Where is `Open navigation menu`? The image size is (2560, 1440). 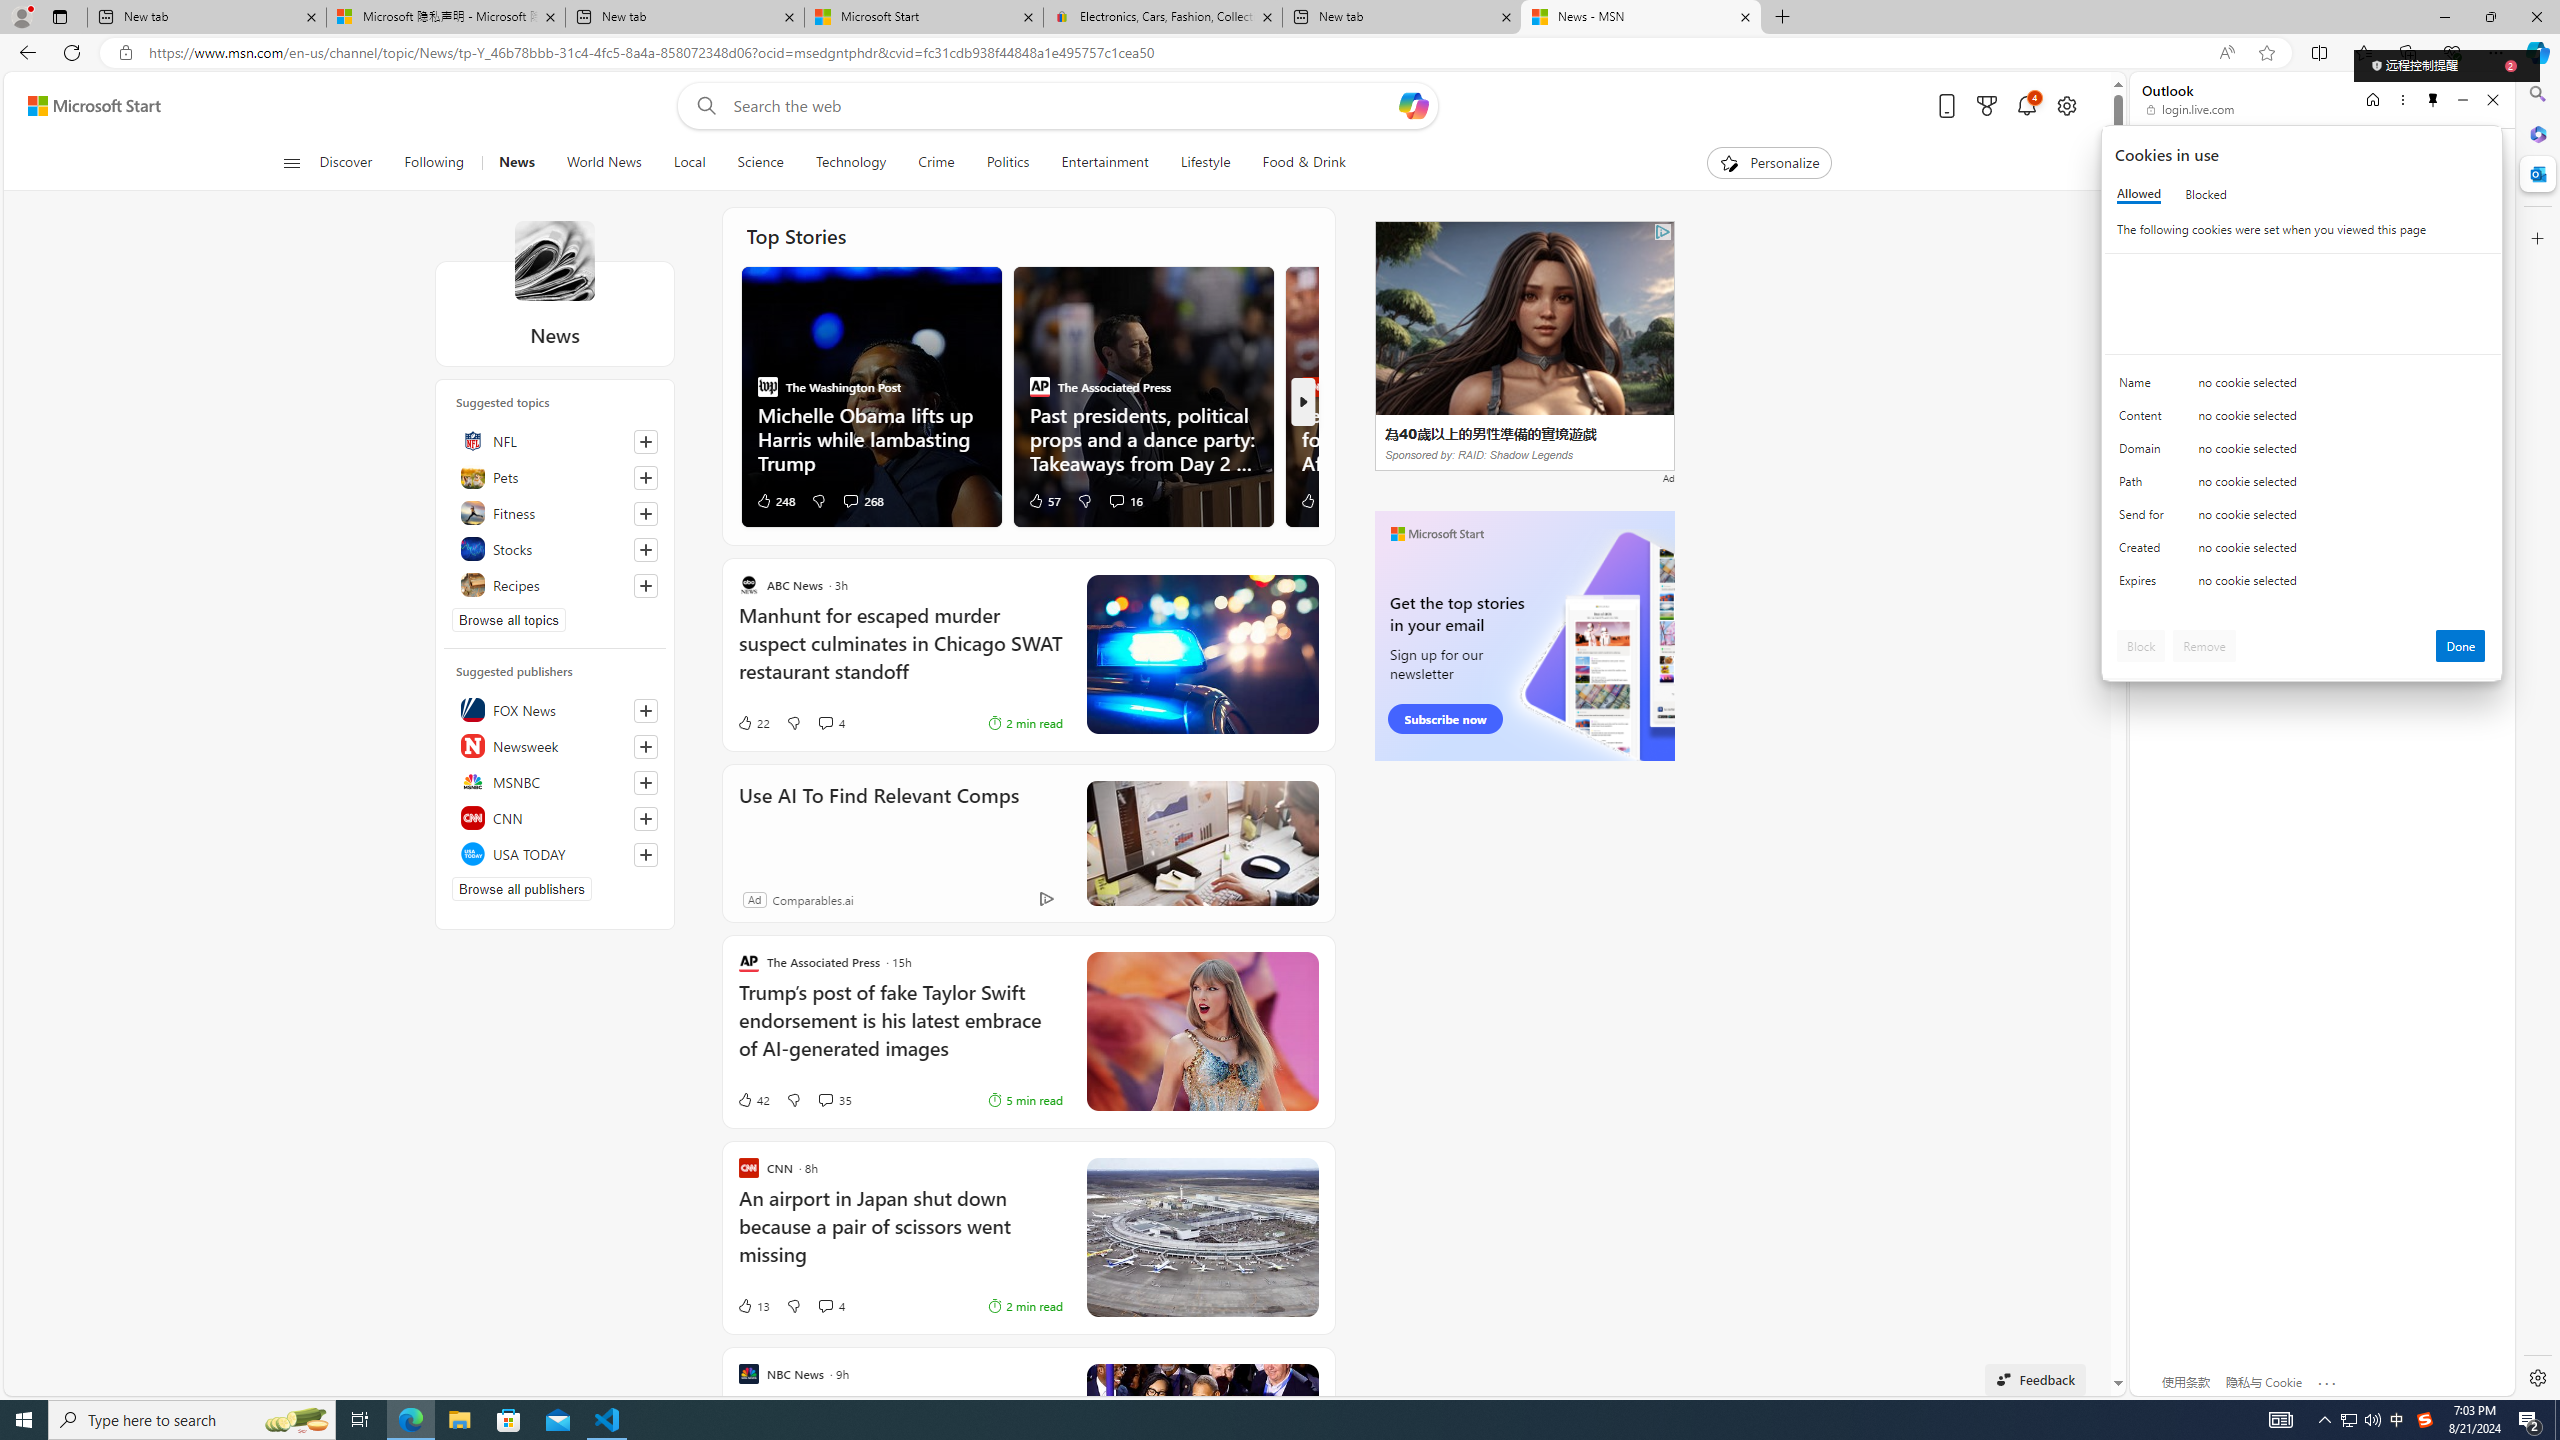 Open navigation menu is located at coordinates (290, 162).